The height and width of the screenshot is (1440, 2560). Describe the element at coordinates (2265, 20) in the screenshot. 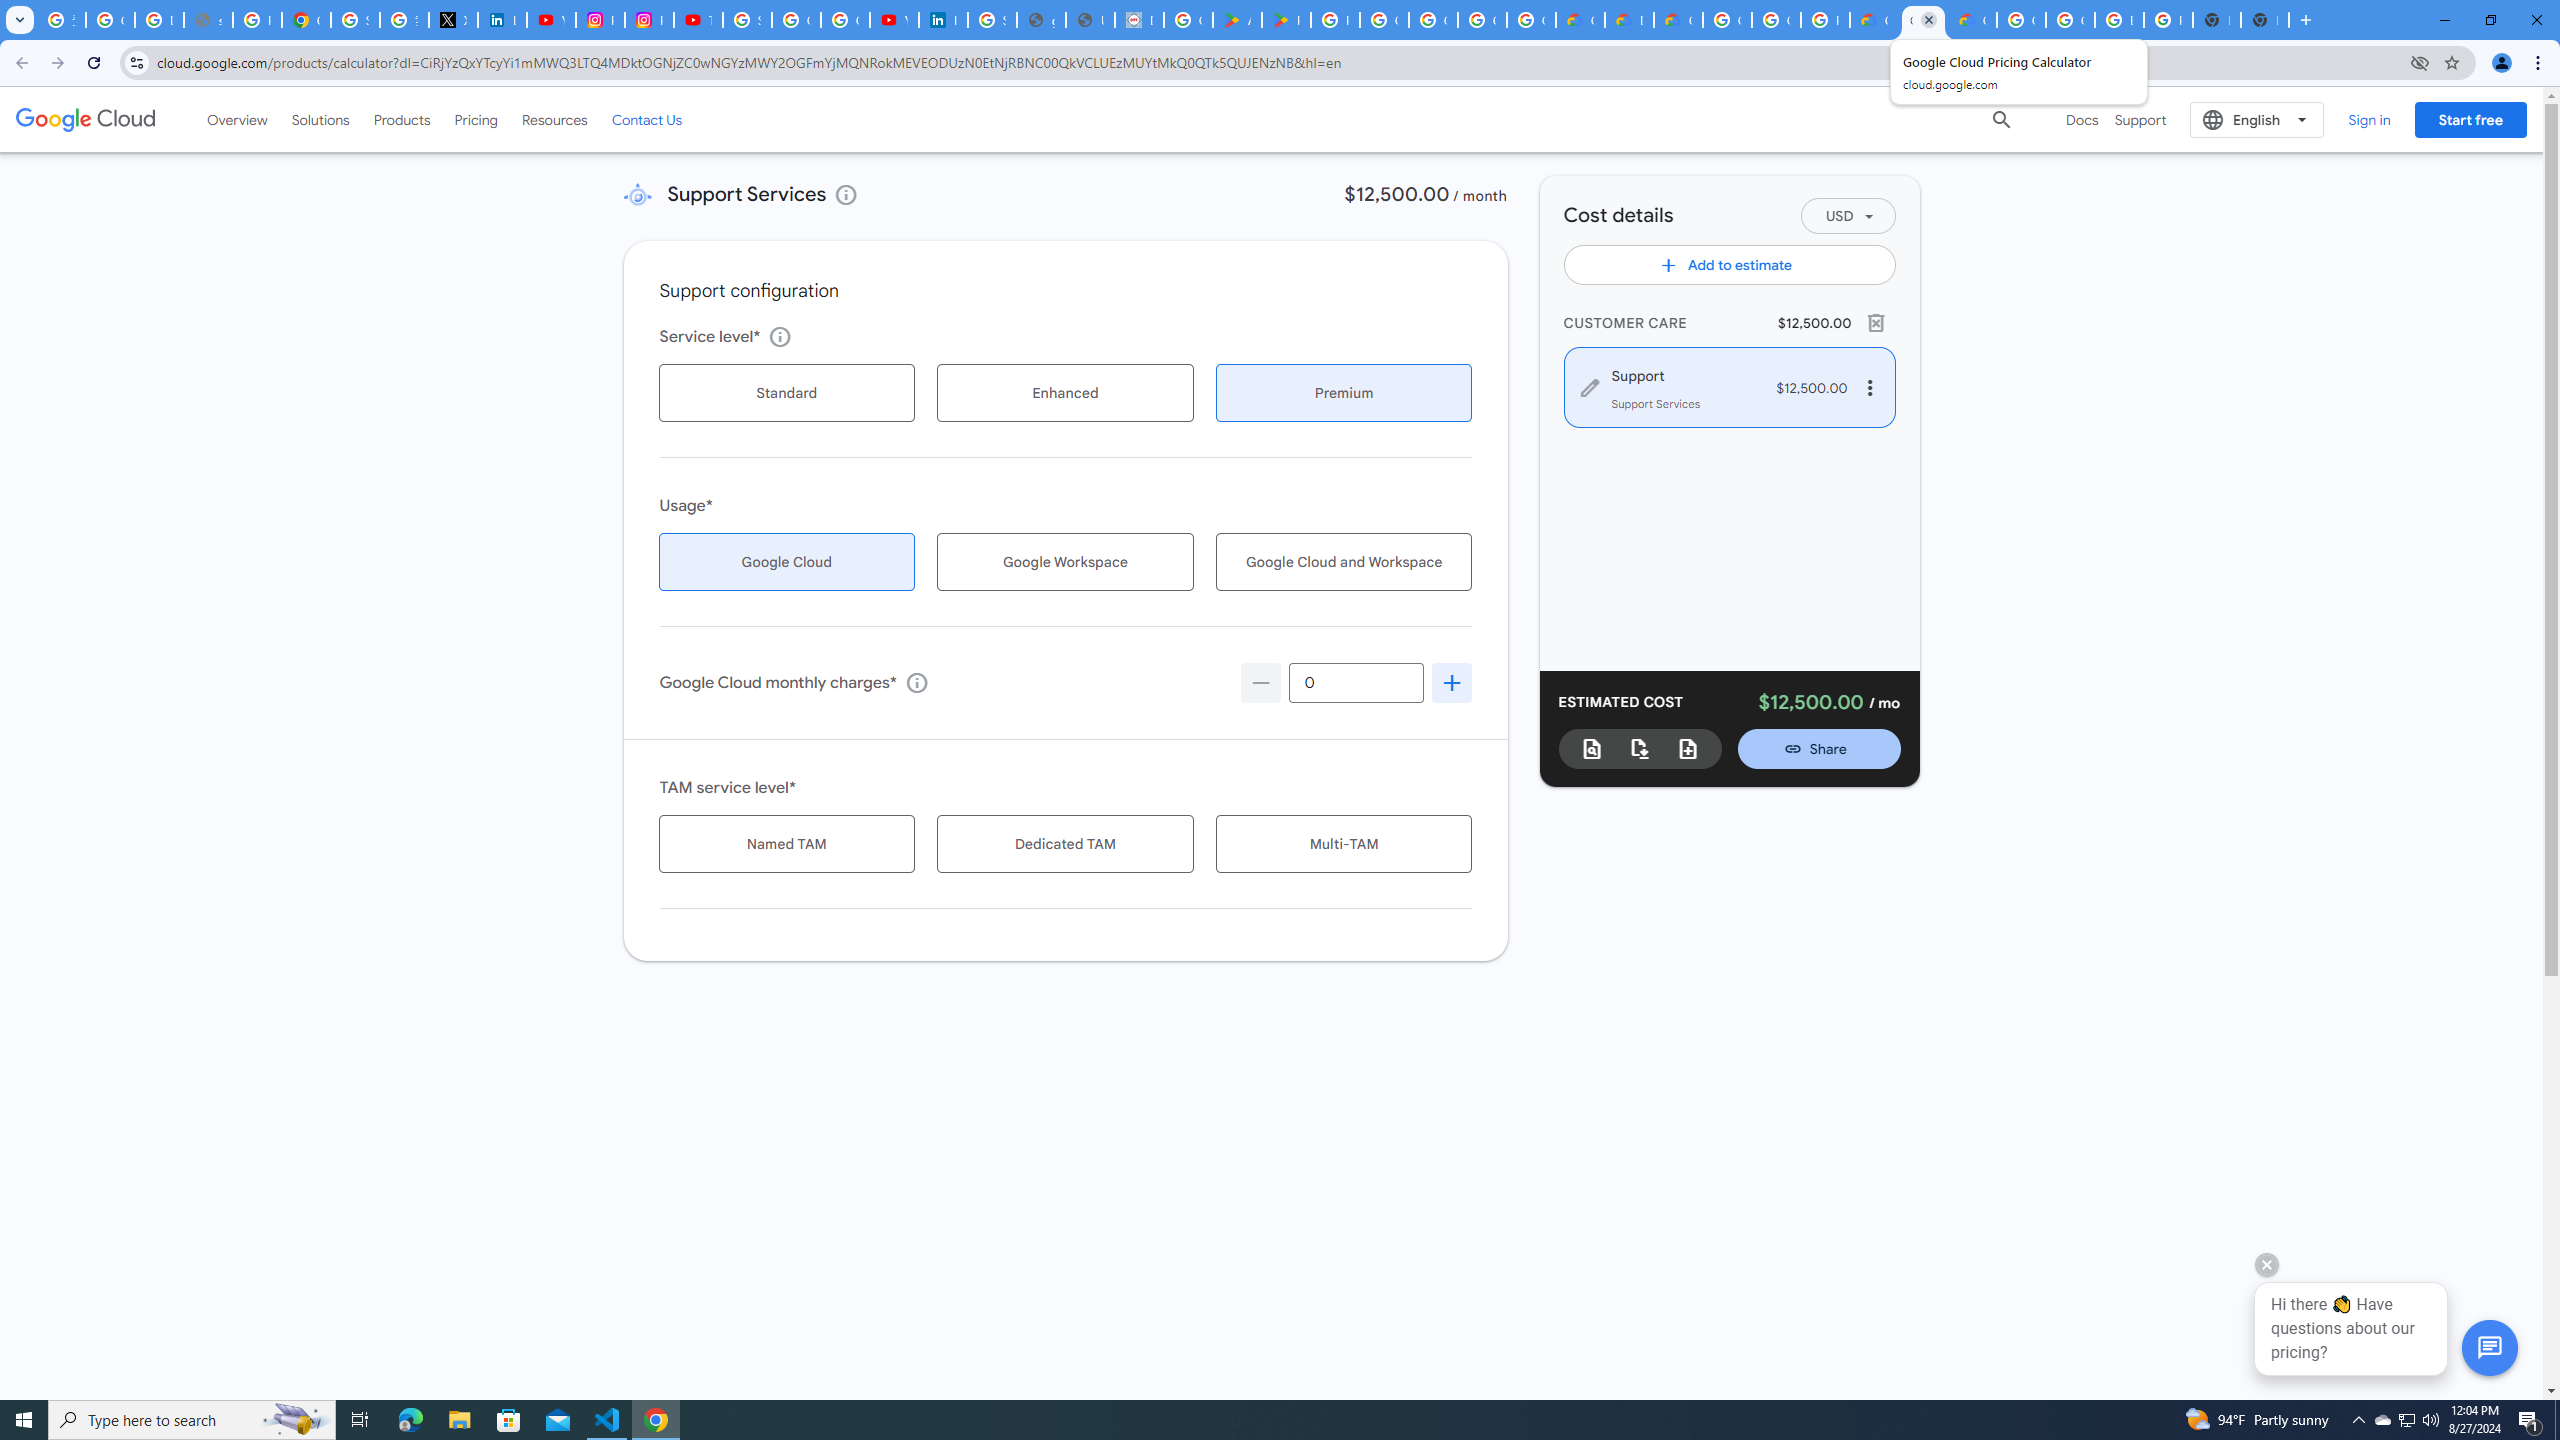

I see `New Tab` at that location.